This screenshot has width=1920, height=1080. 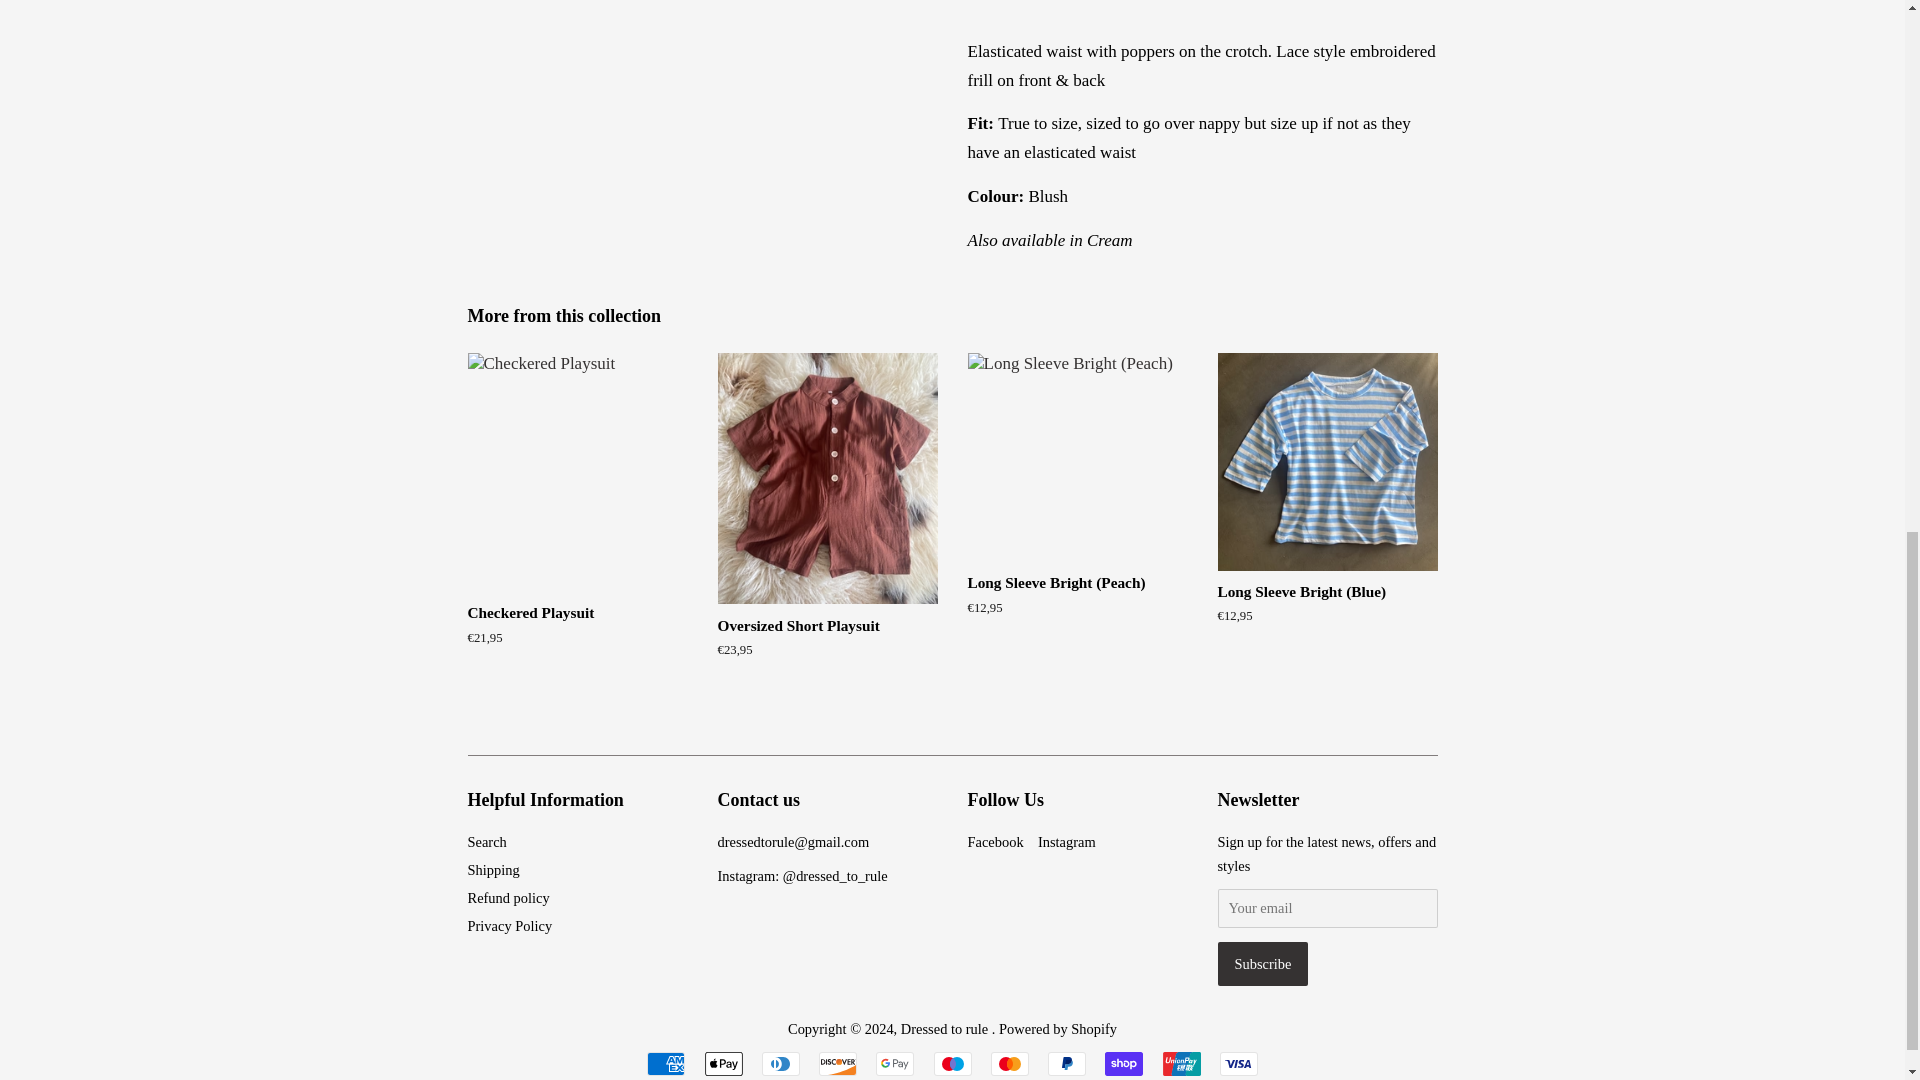 I want to click on Diners Club, so click(x=781, y=1063).